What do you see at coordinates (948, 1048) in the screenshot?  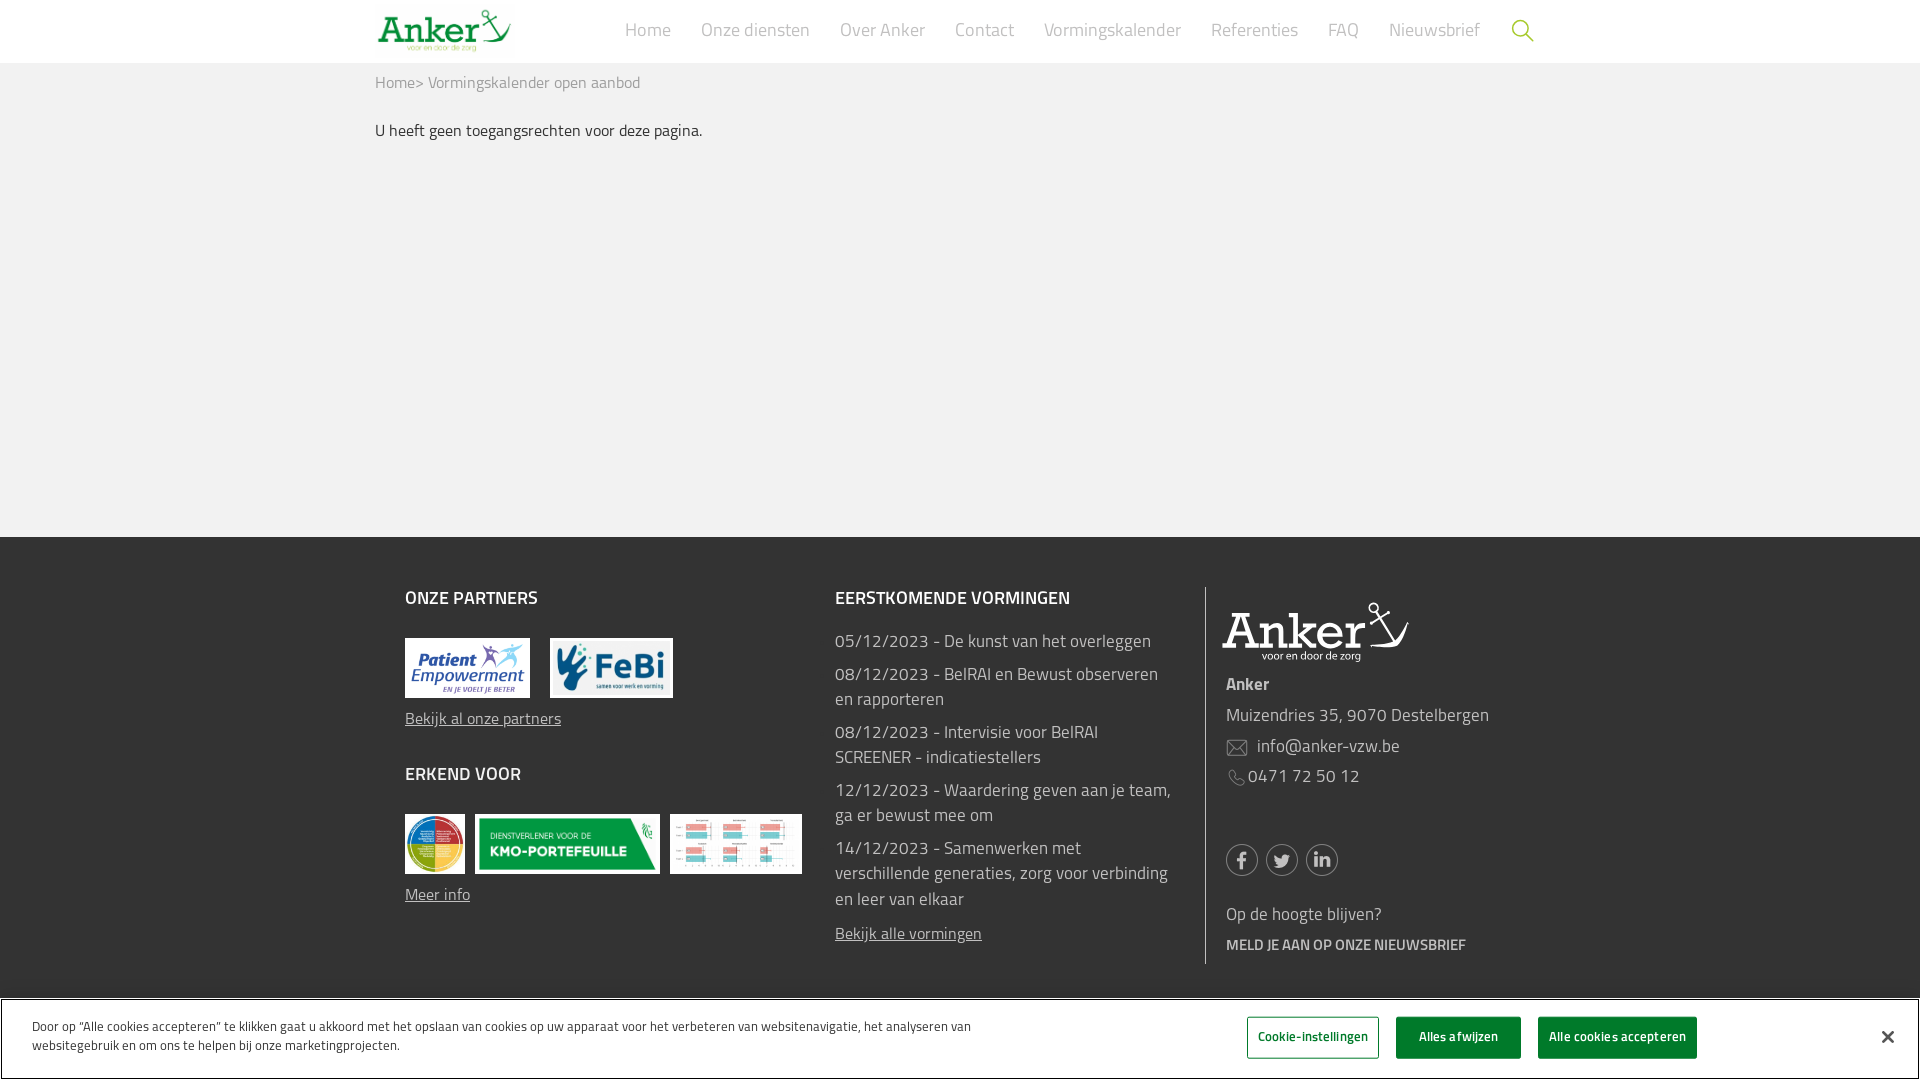 I see `Disclaimer` at bounding box center [948, 1048].